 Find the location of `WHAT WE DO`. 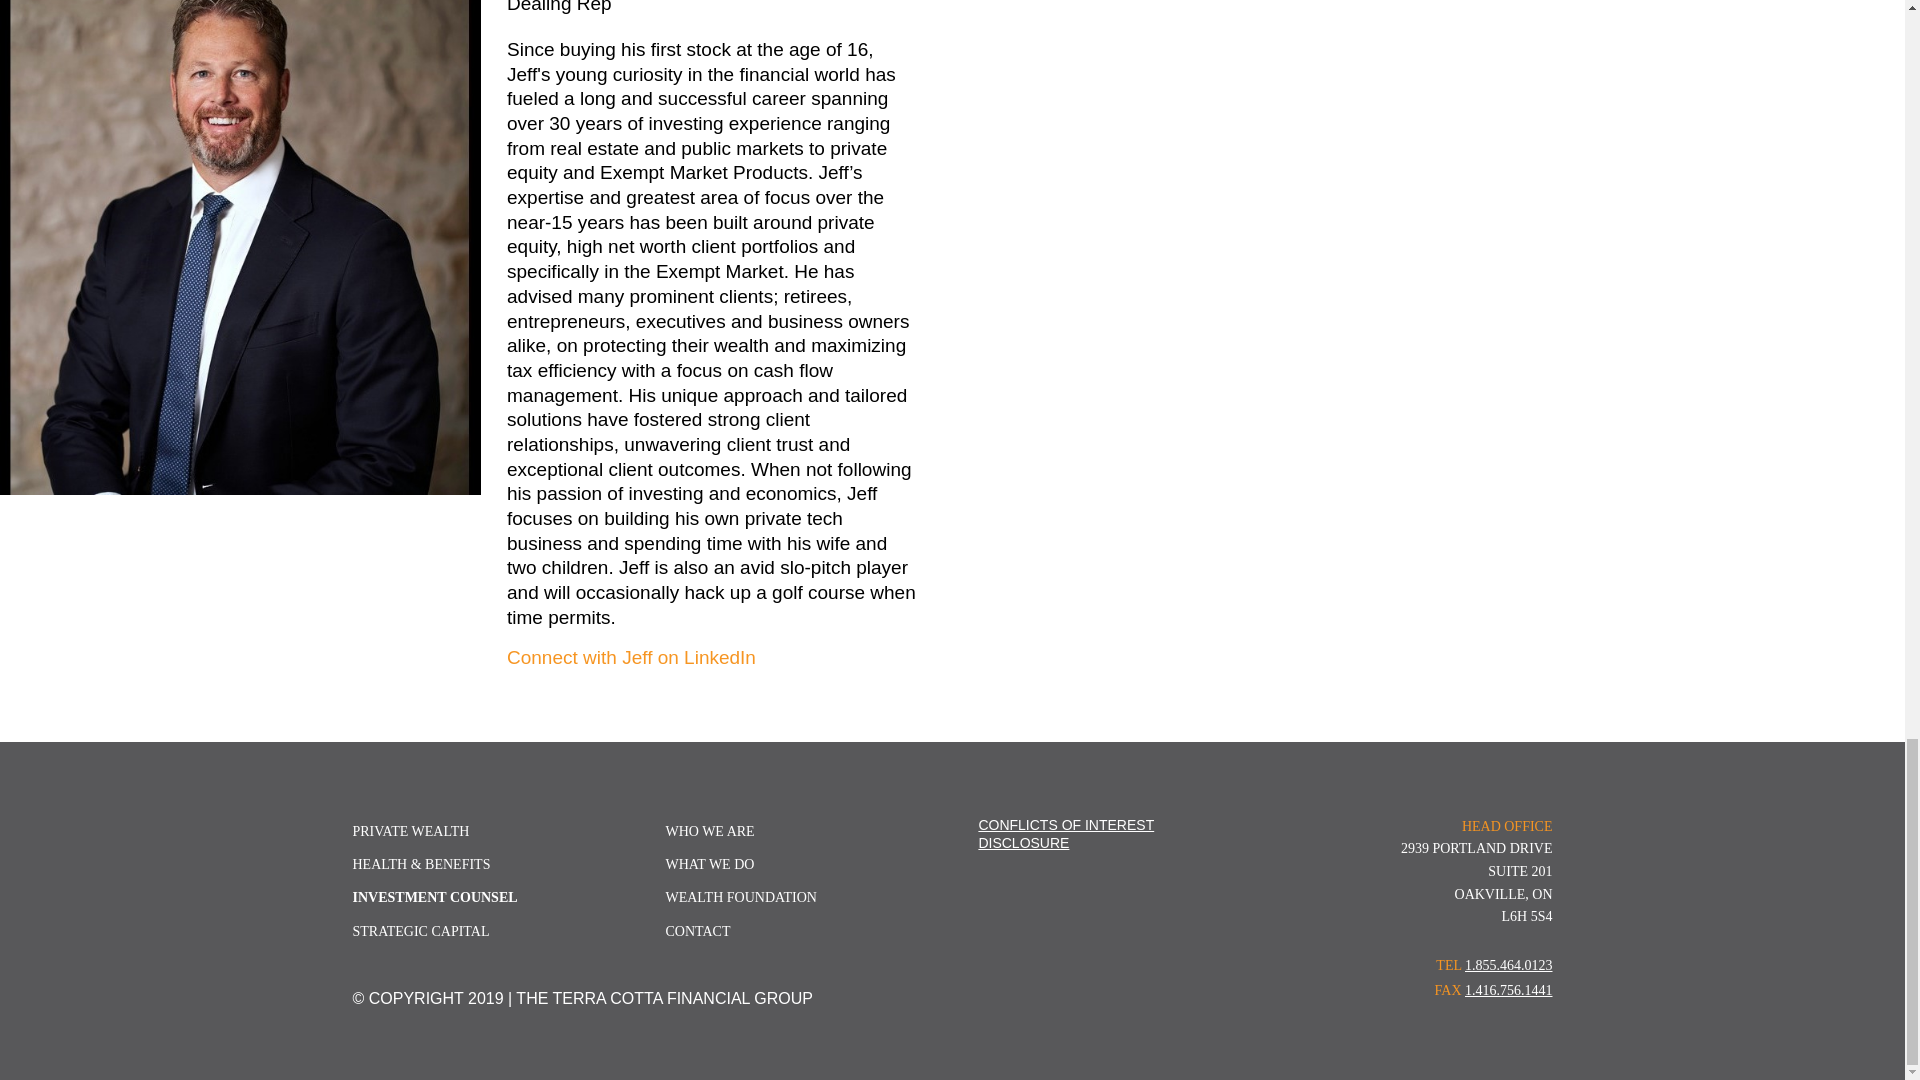

WHAT WE DO is located at coordinates (709, 864).